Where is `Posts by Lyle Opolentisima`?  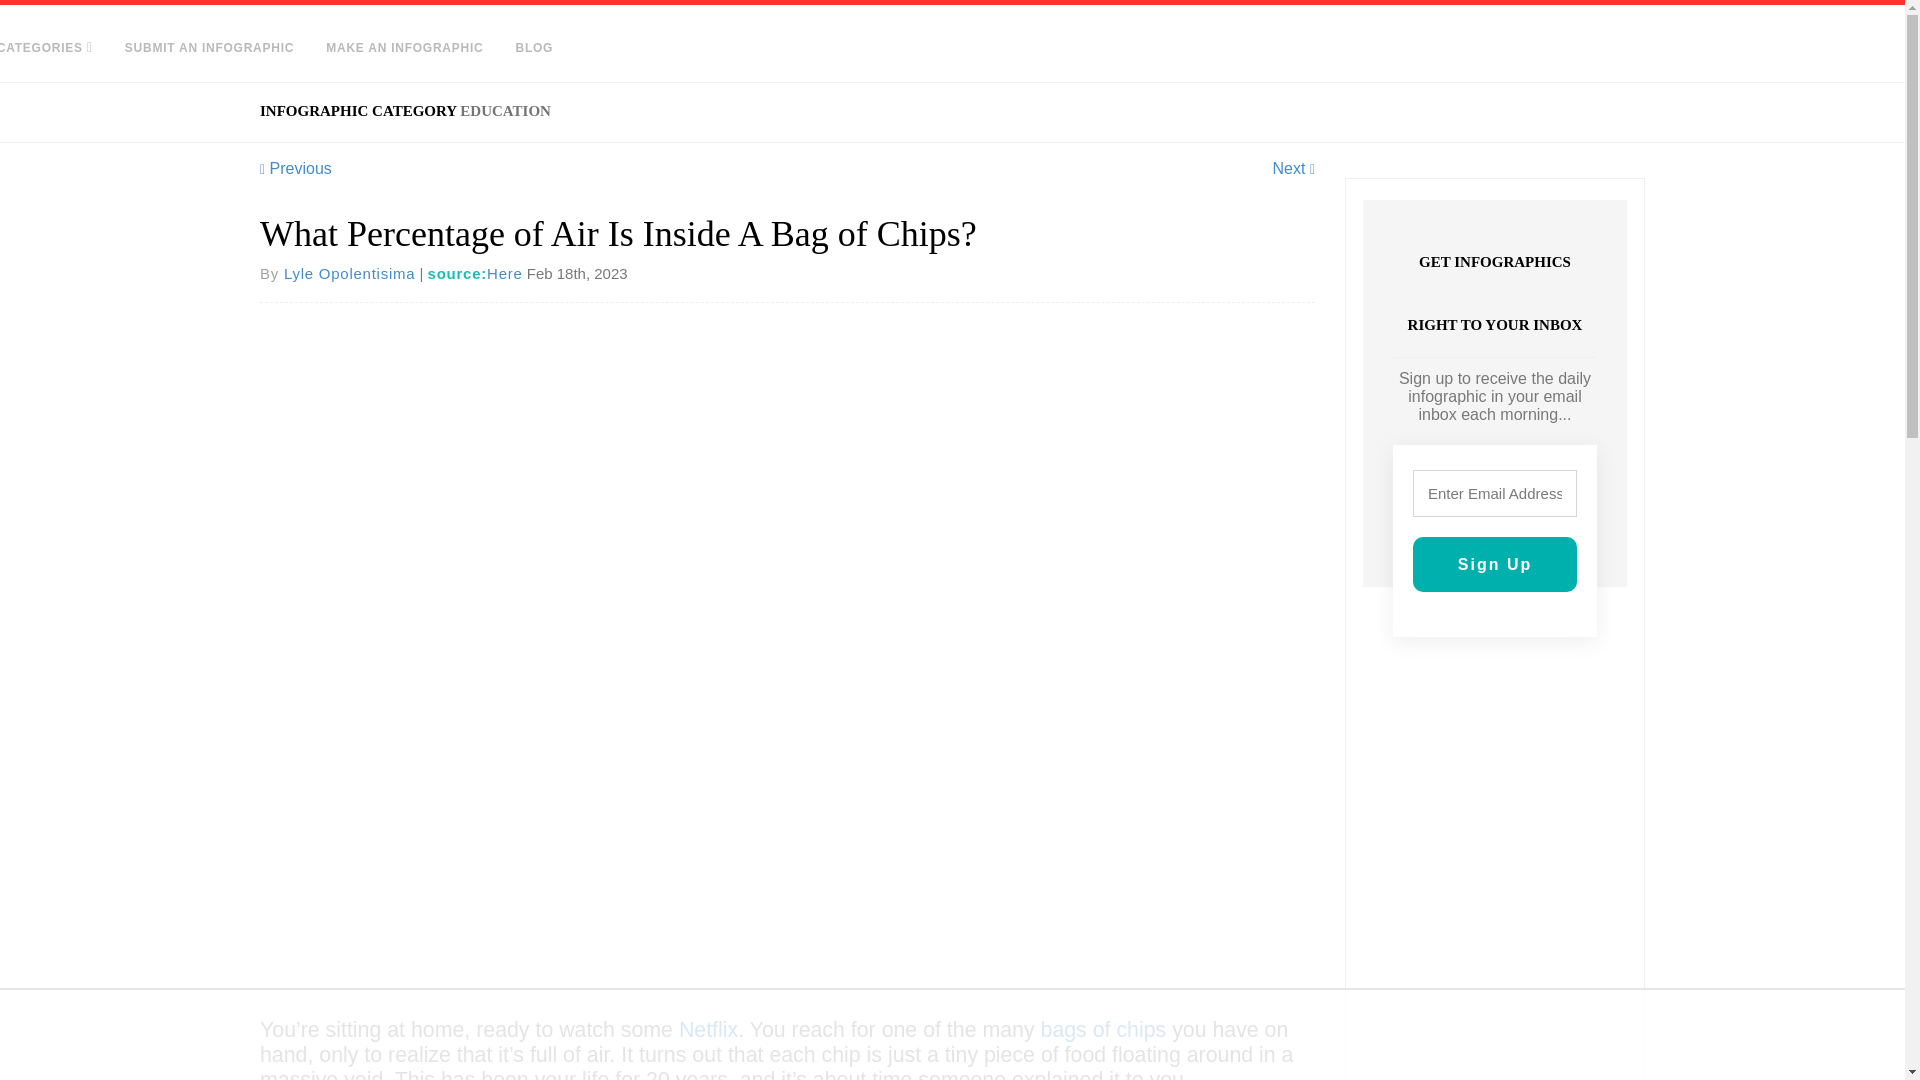
Posts by Lyle Opolentisima is located at coordinates (349, 272).